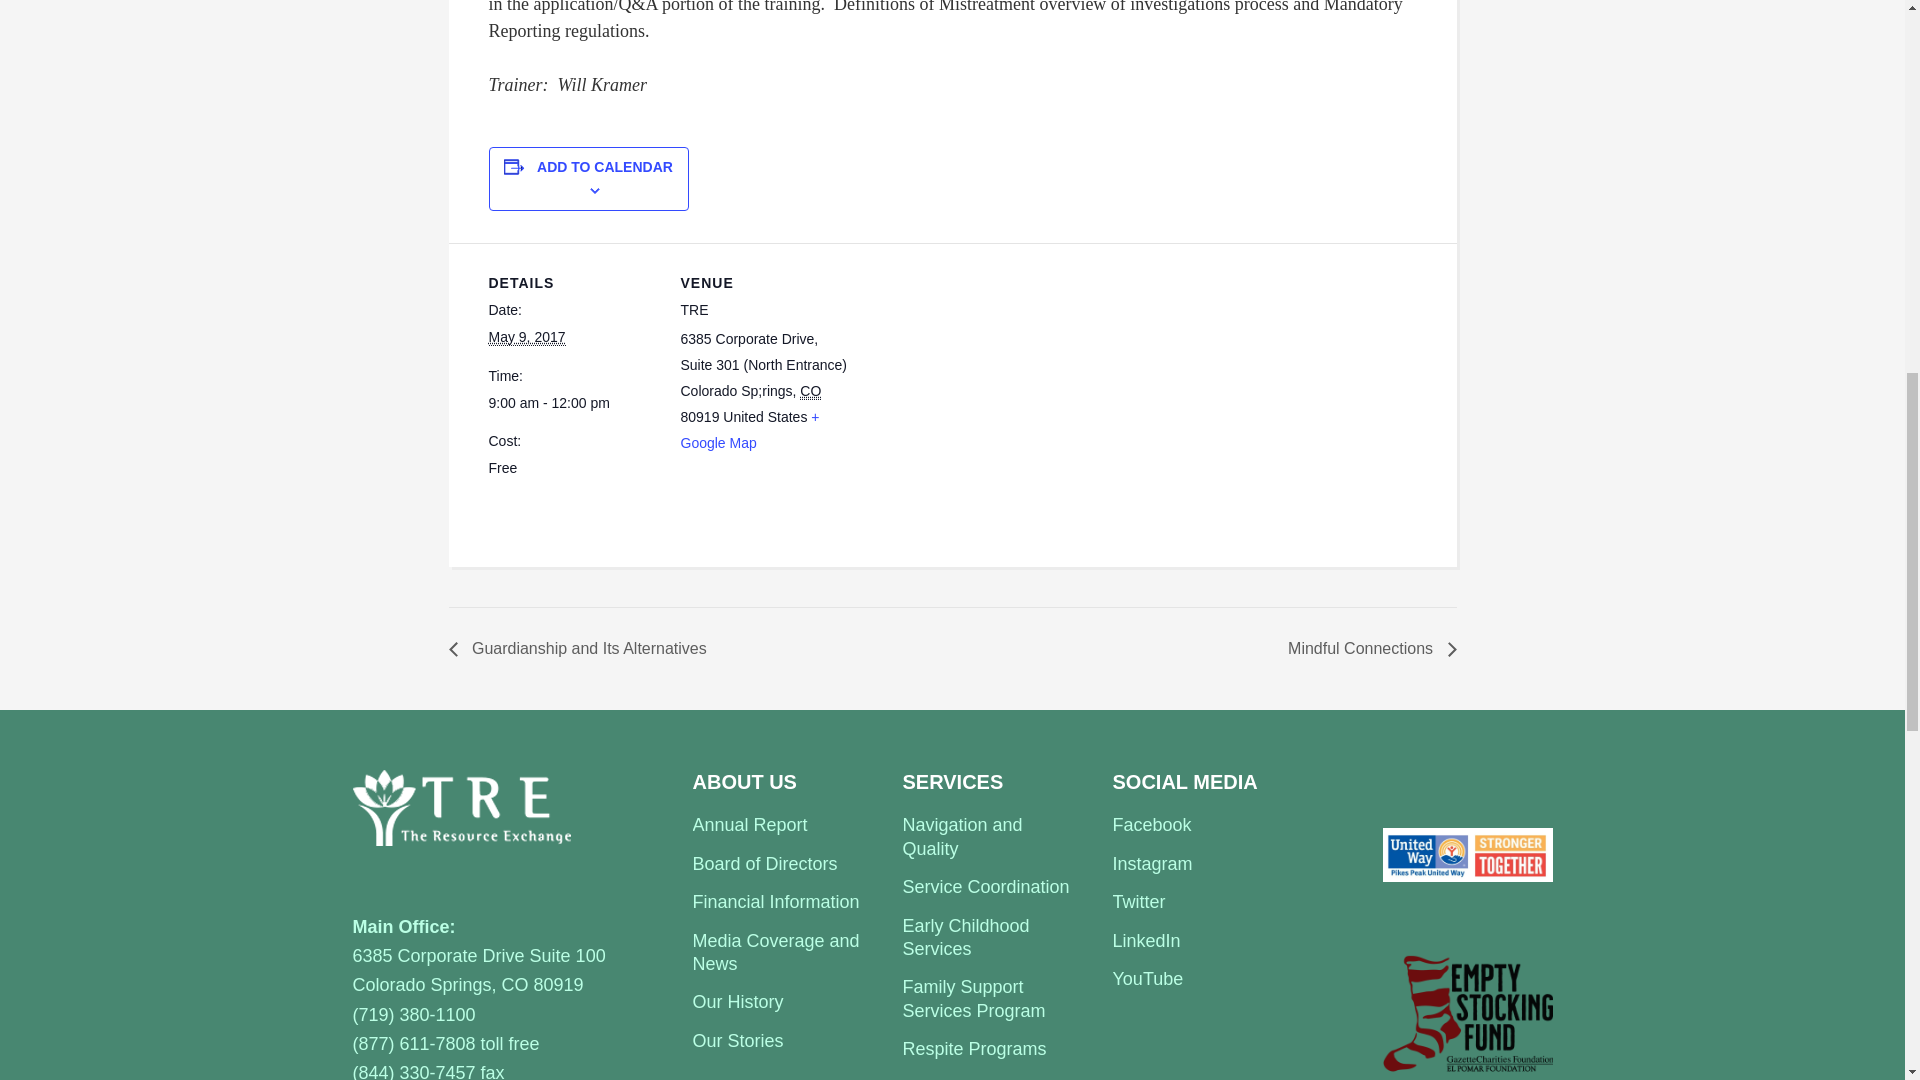 This screenshot has height=1080, width=1920. What do you see at coordinates (526, 337) in the screenshot?
I see `2017-05-09` at bounding box center [526, 337].